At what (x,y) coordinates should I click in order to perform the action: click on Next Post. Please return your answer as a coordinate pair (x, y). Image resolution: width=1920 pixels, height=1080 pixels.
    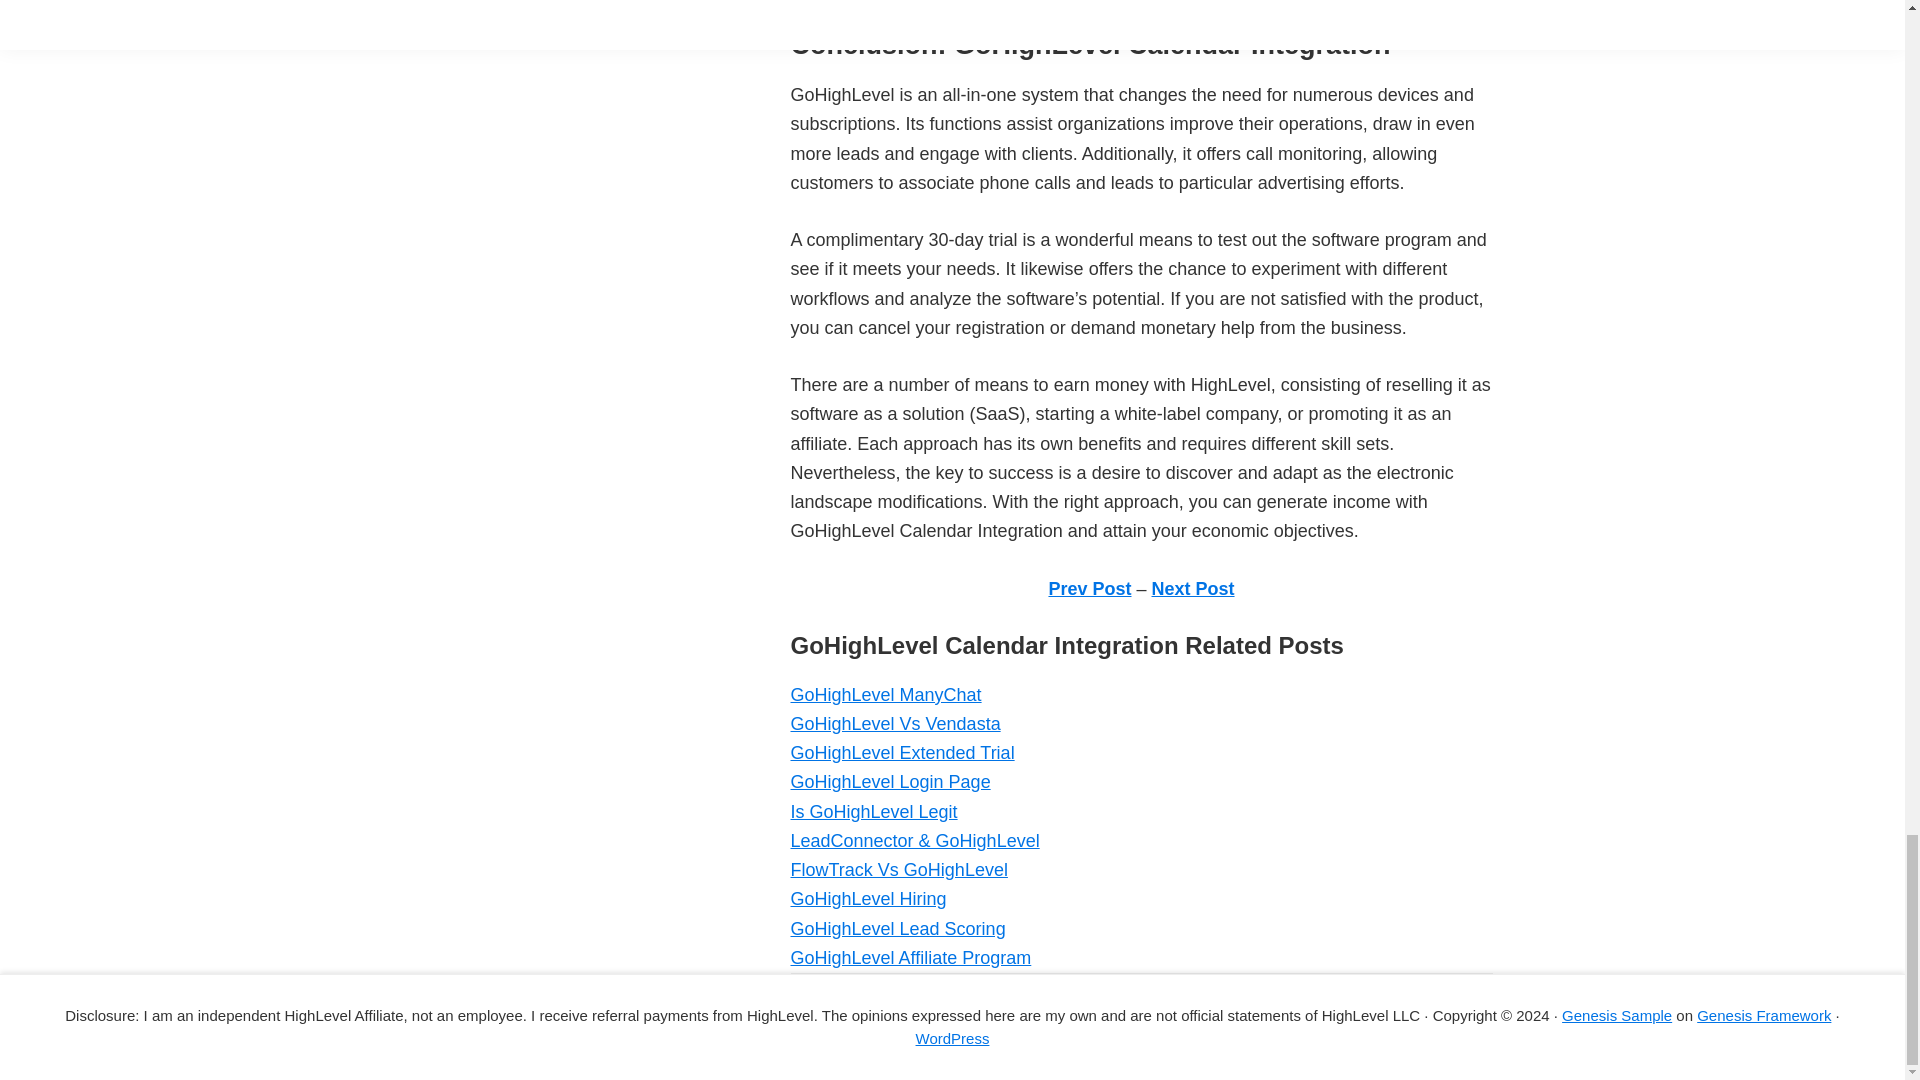
    Looking at the image, I should click on (1193, 588).